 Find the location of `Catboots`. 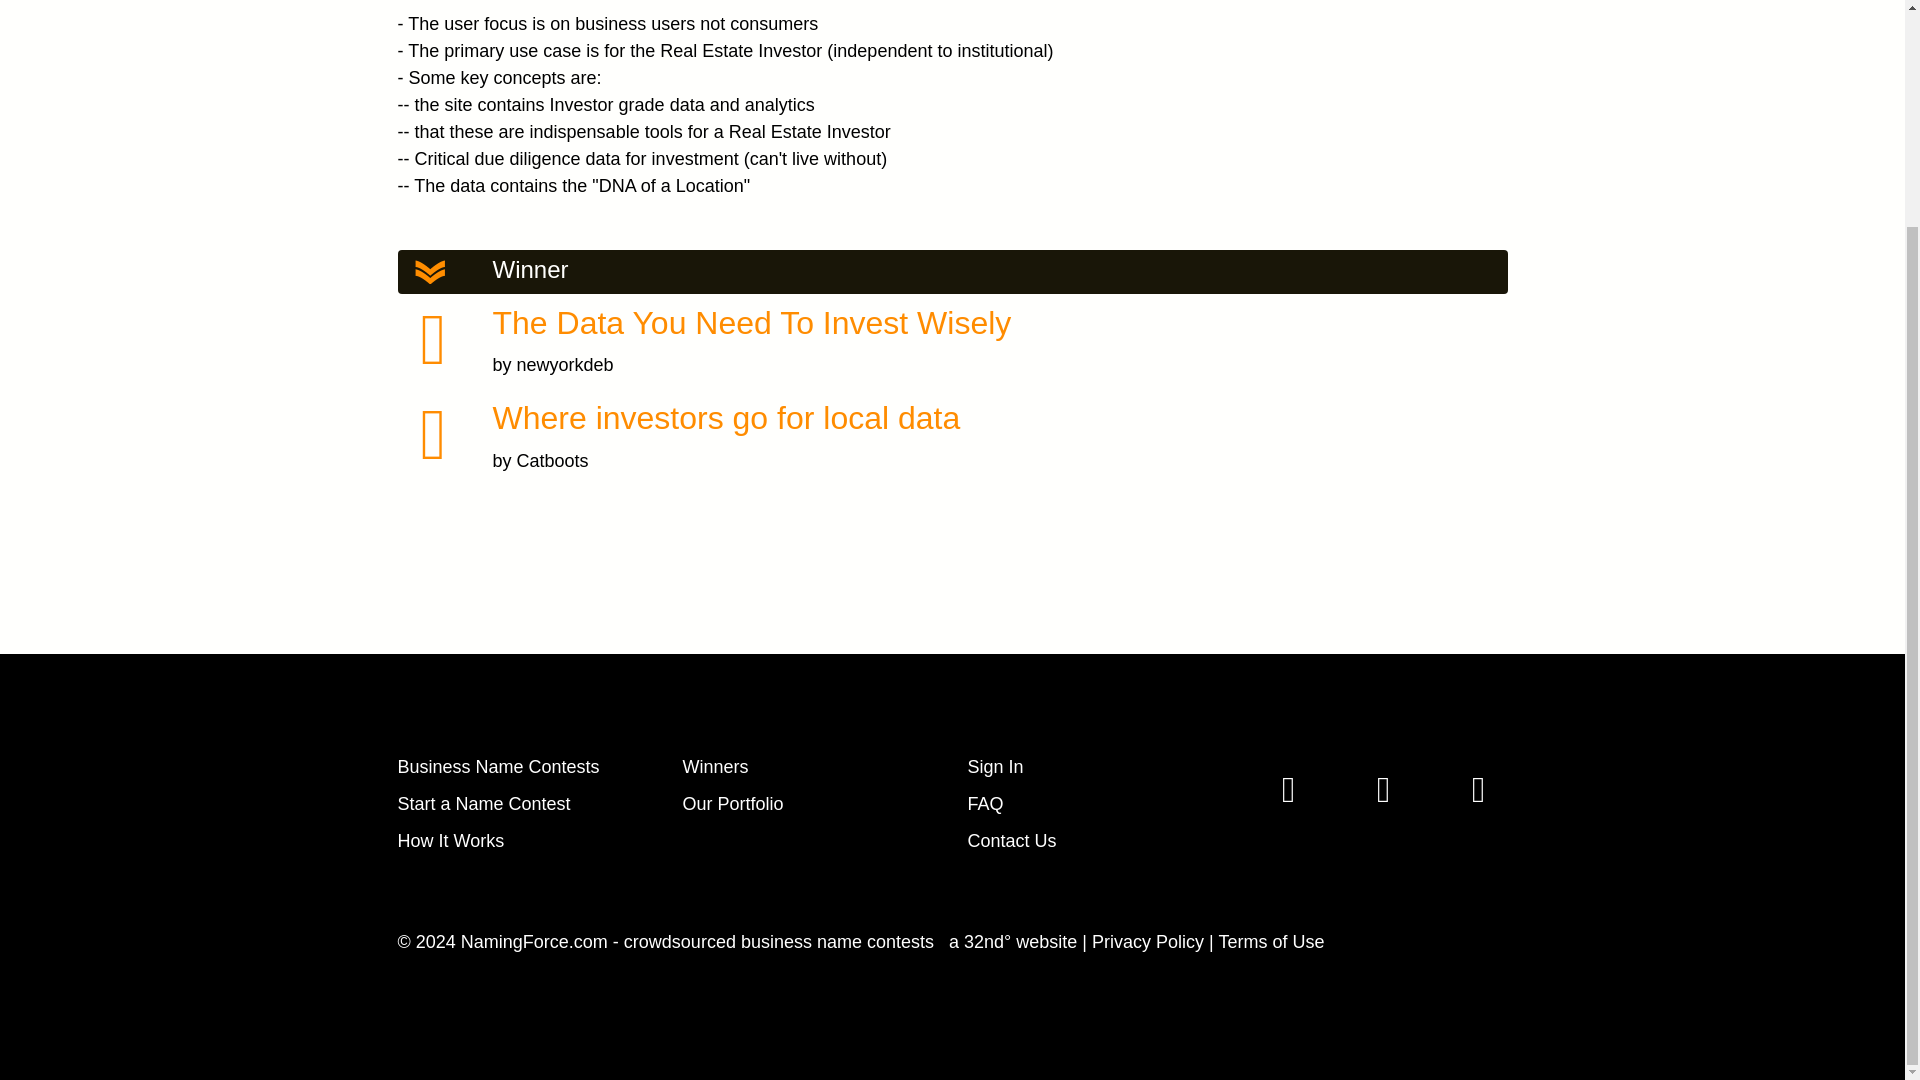

Catboots is located at coordinates (552, 460).